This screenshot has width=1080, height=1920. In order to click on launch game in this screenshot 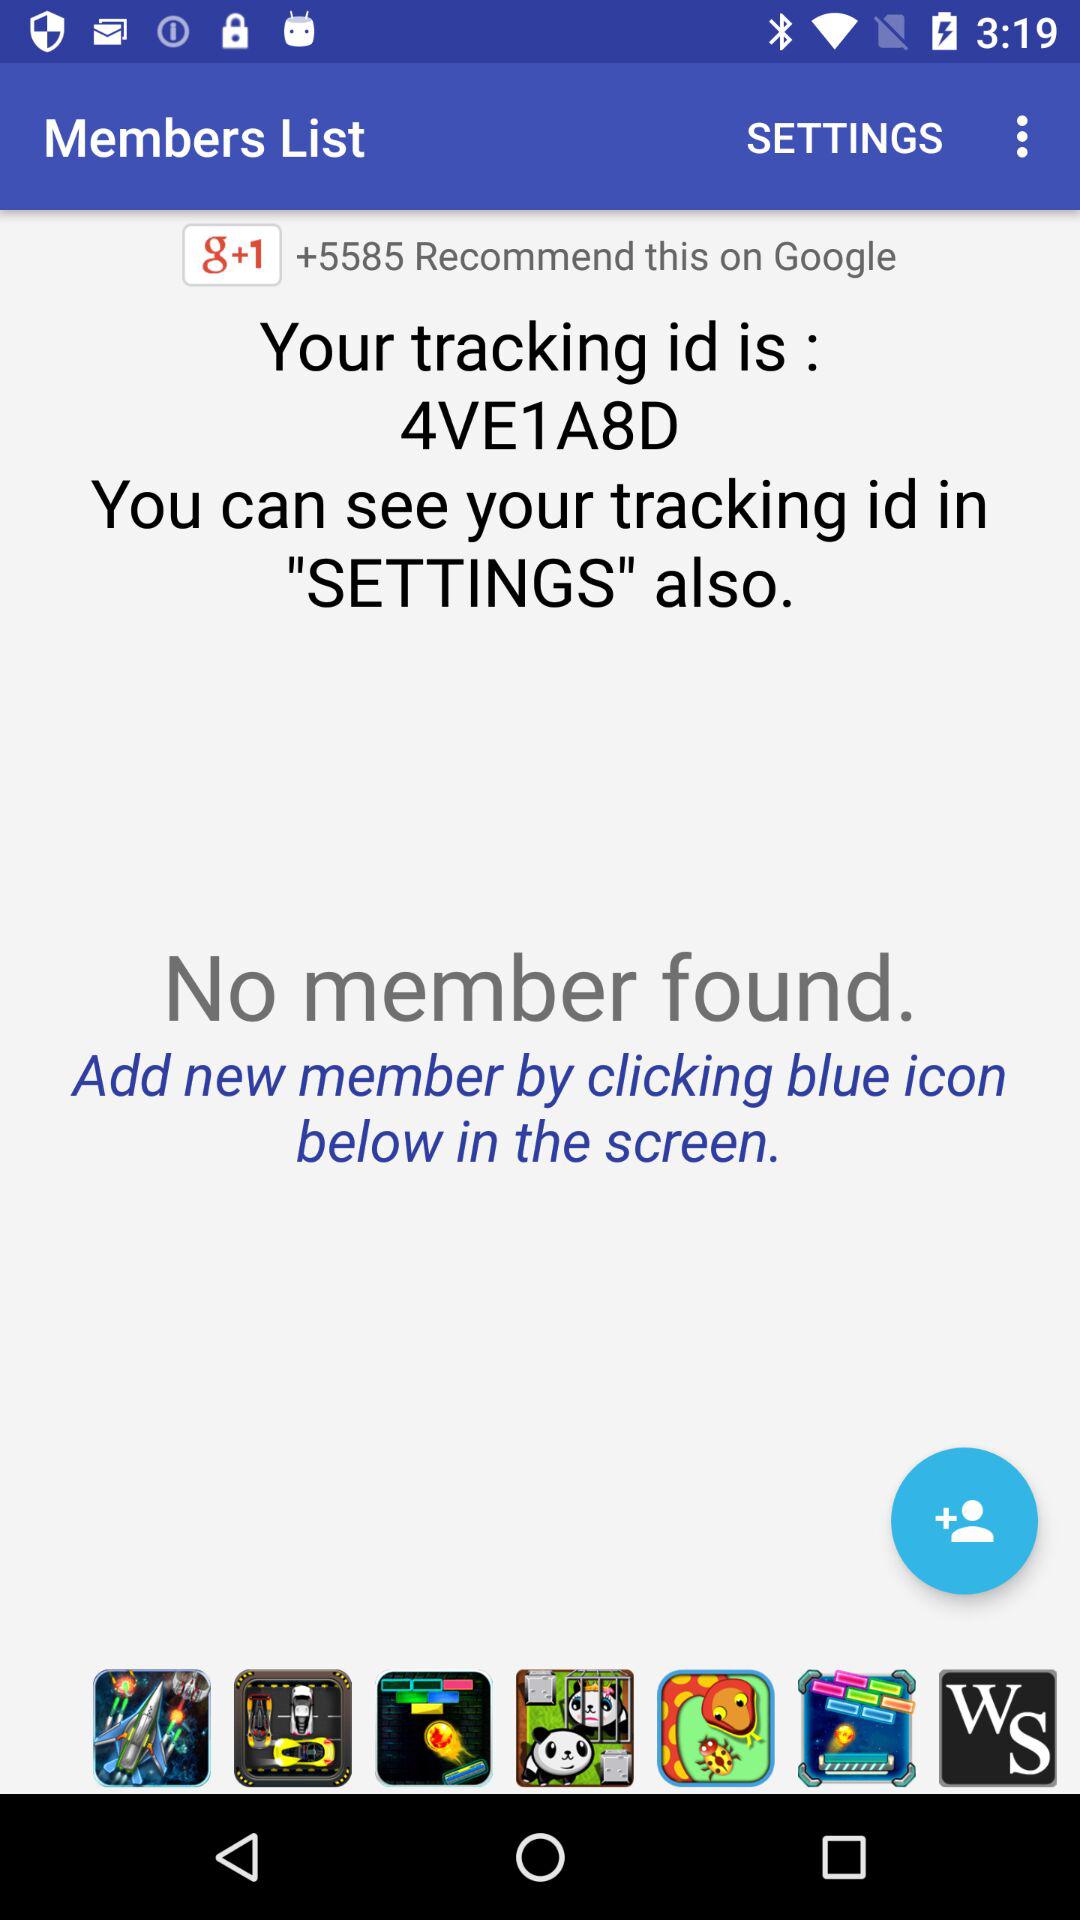, I will do `click(152, 1728)`.